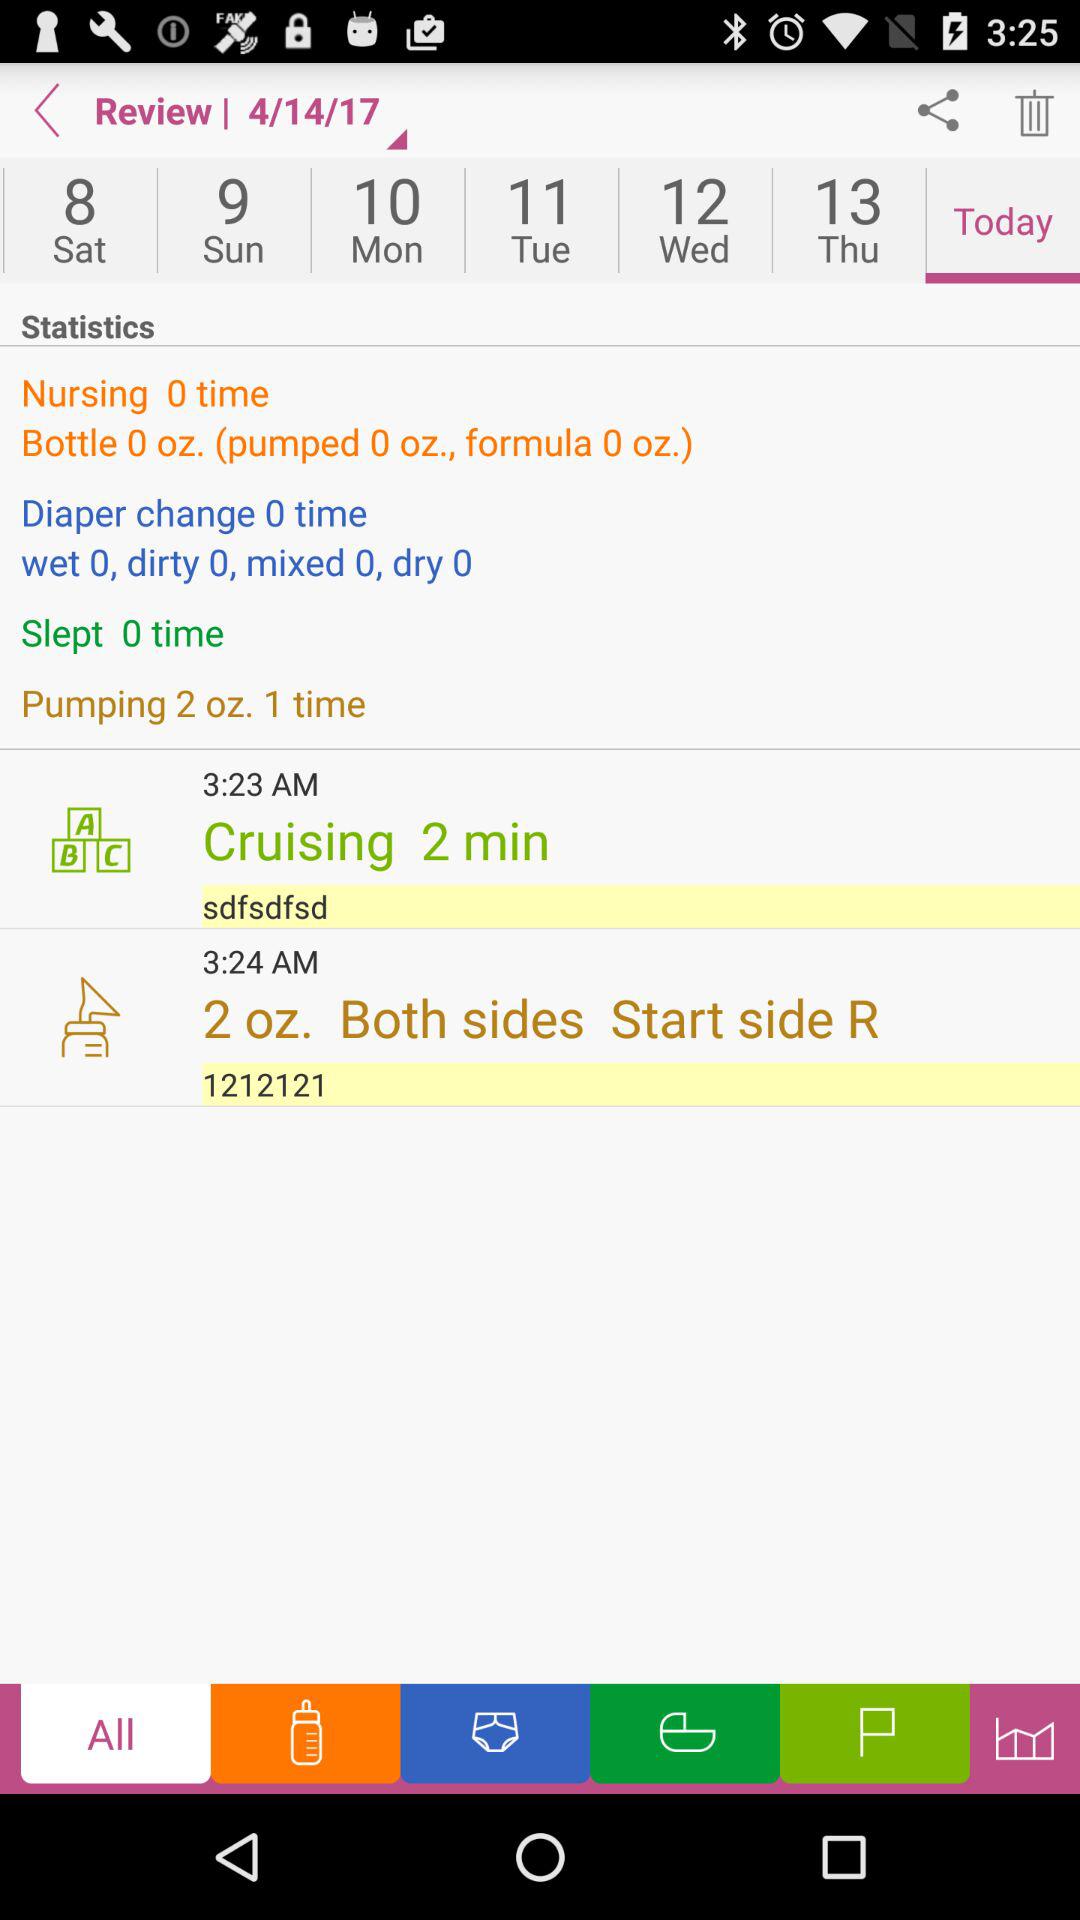 Image resolution: width=1080 pixels, height=1920 pixels. Describe the element at coordinates (305, 1738) in the screenshot. I see `add feeding` at that location.